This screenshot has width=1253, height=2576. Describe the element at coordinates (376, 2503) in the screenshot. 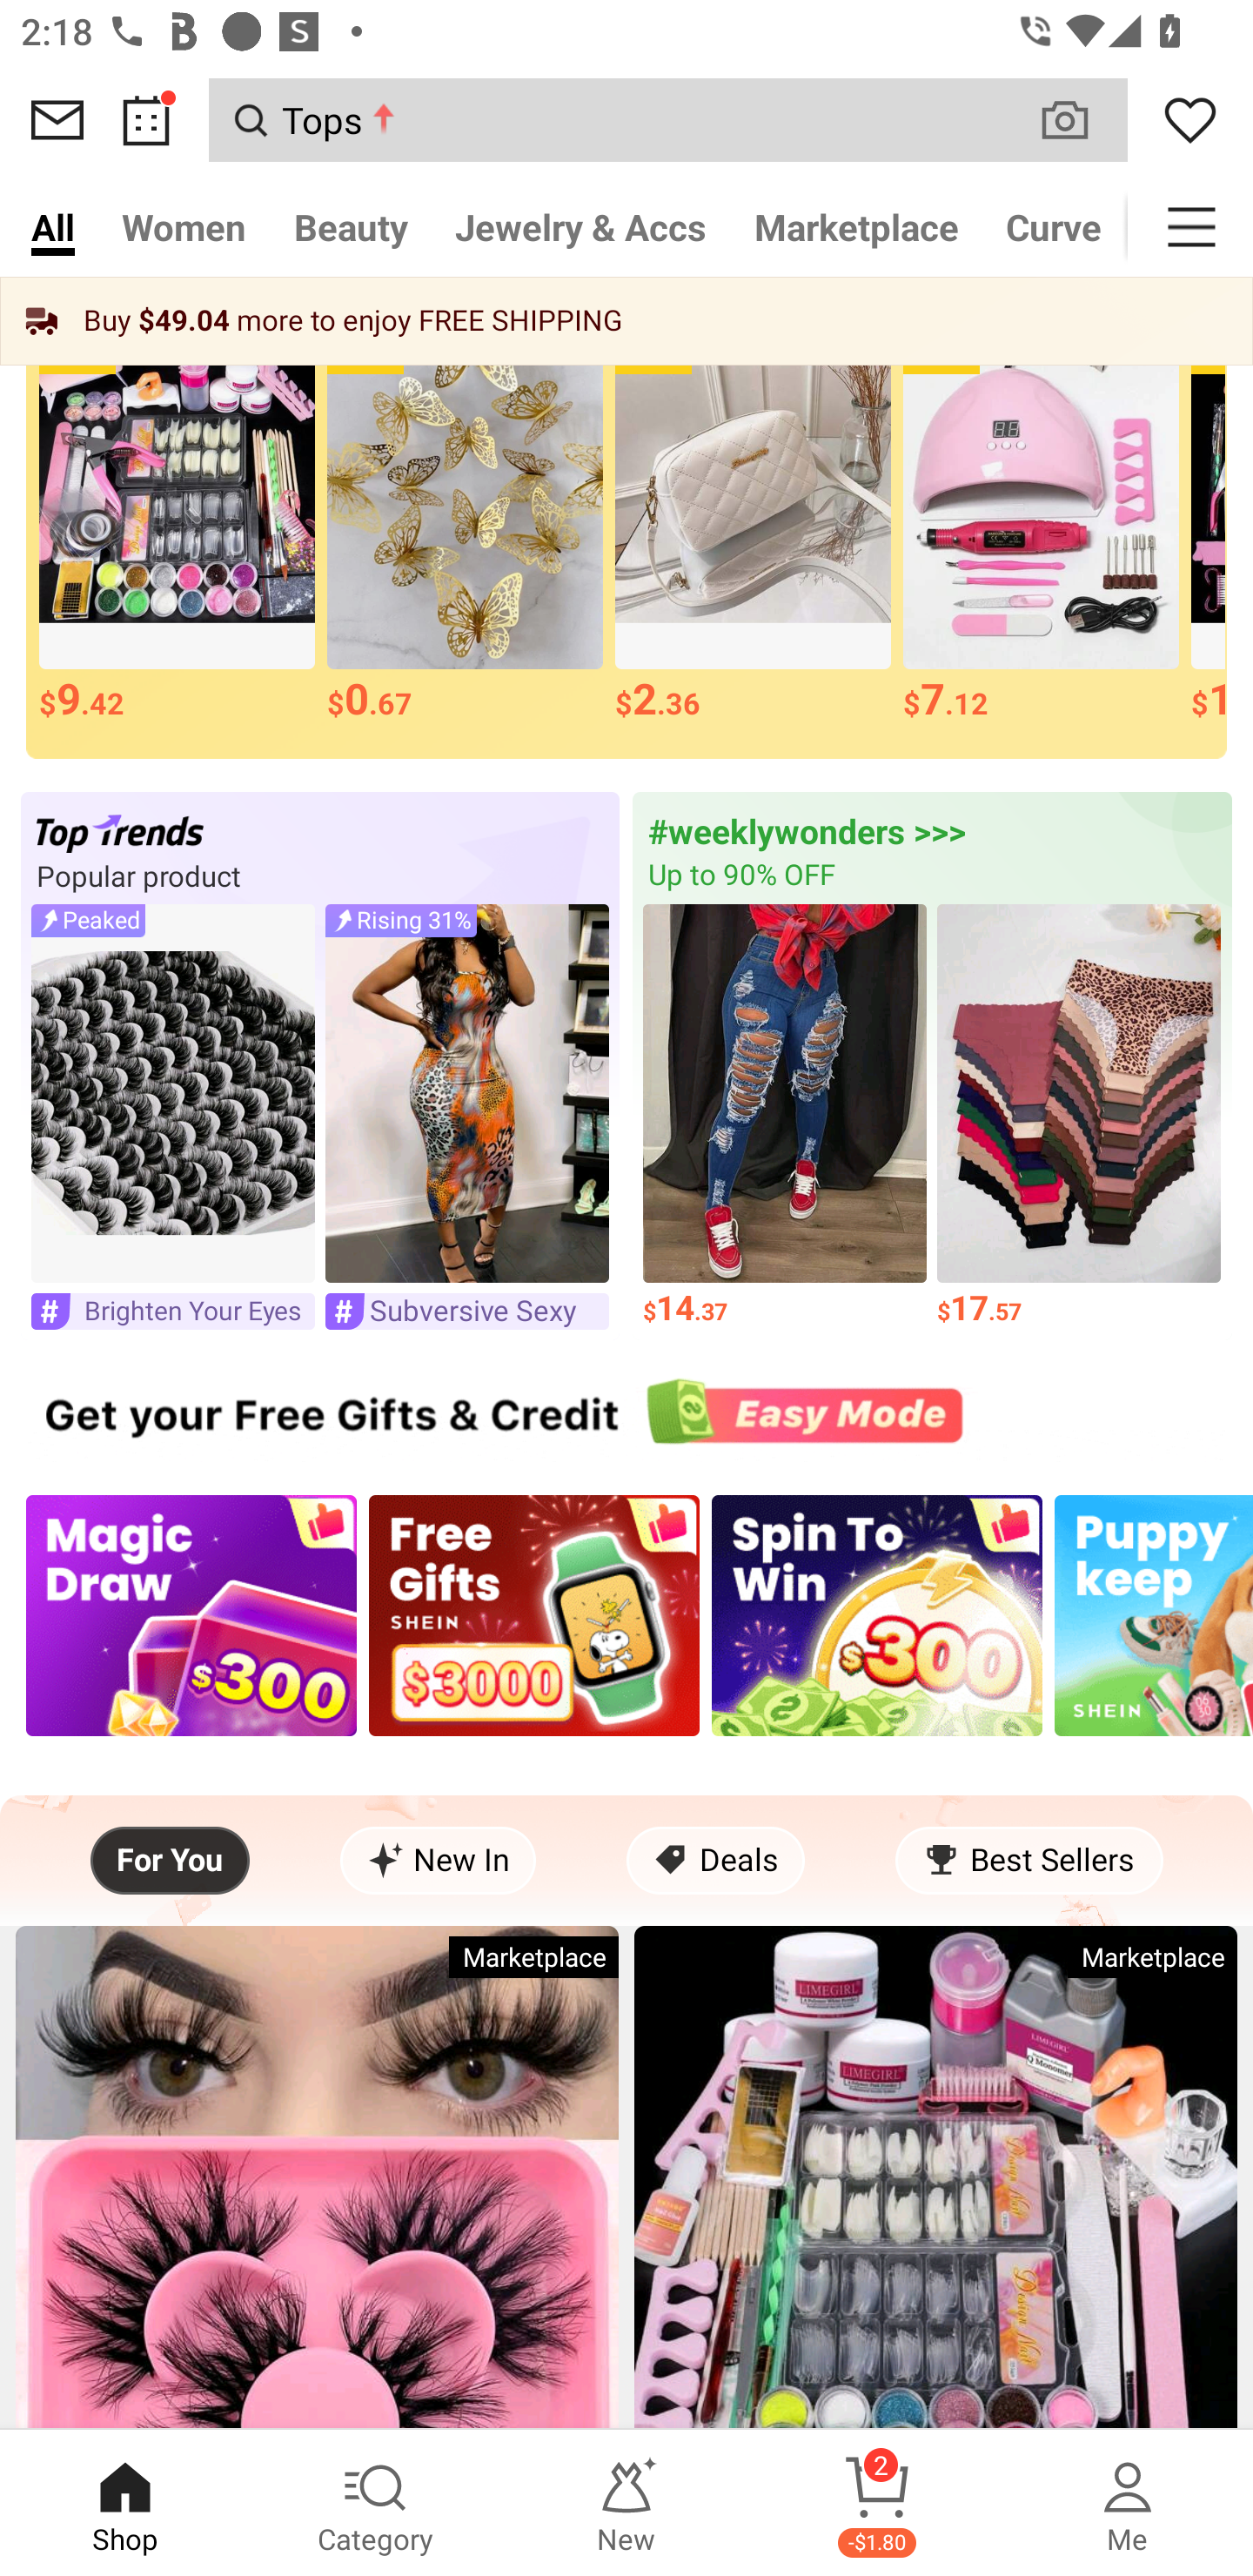

I see `Category` at that location.